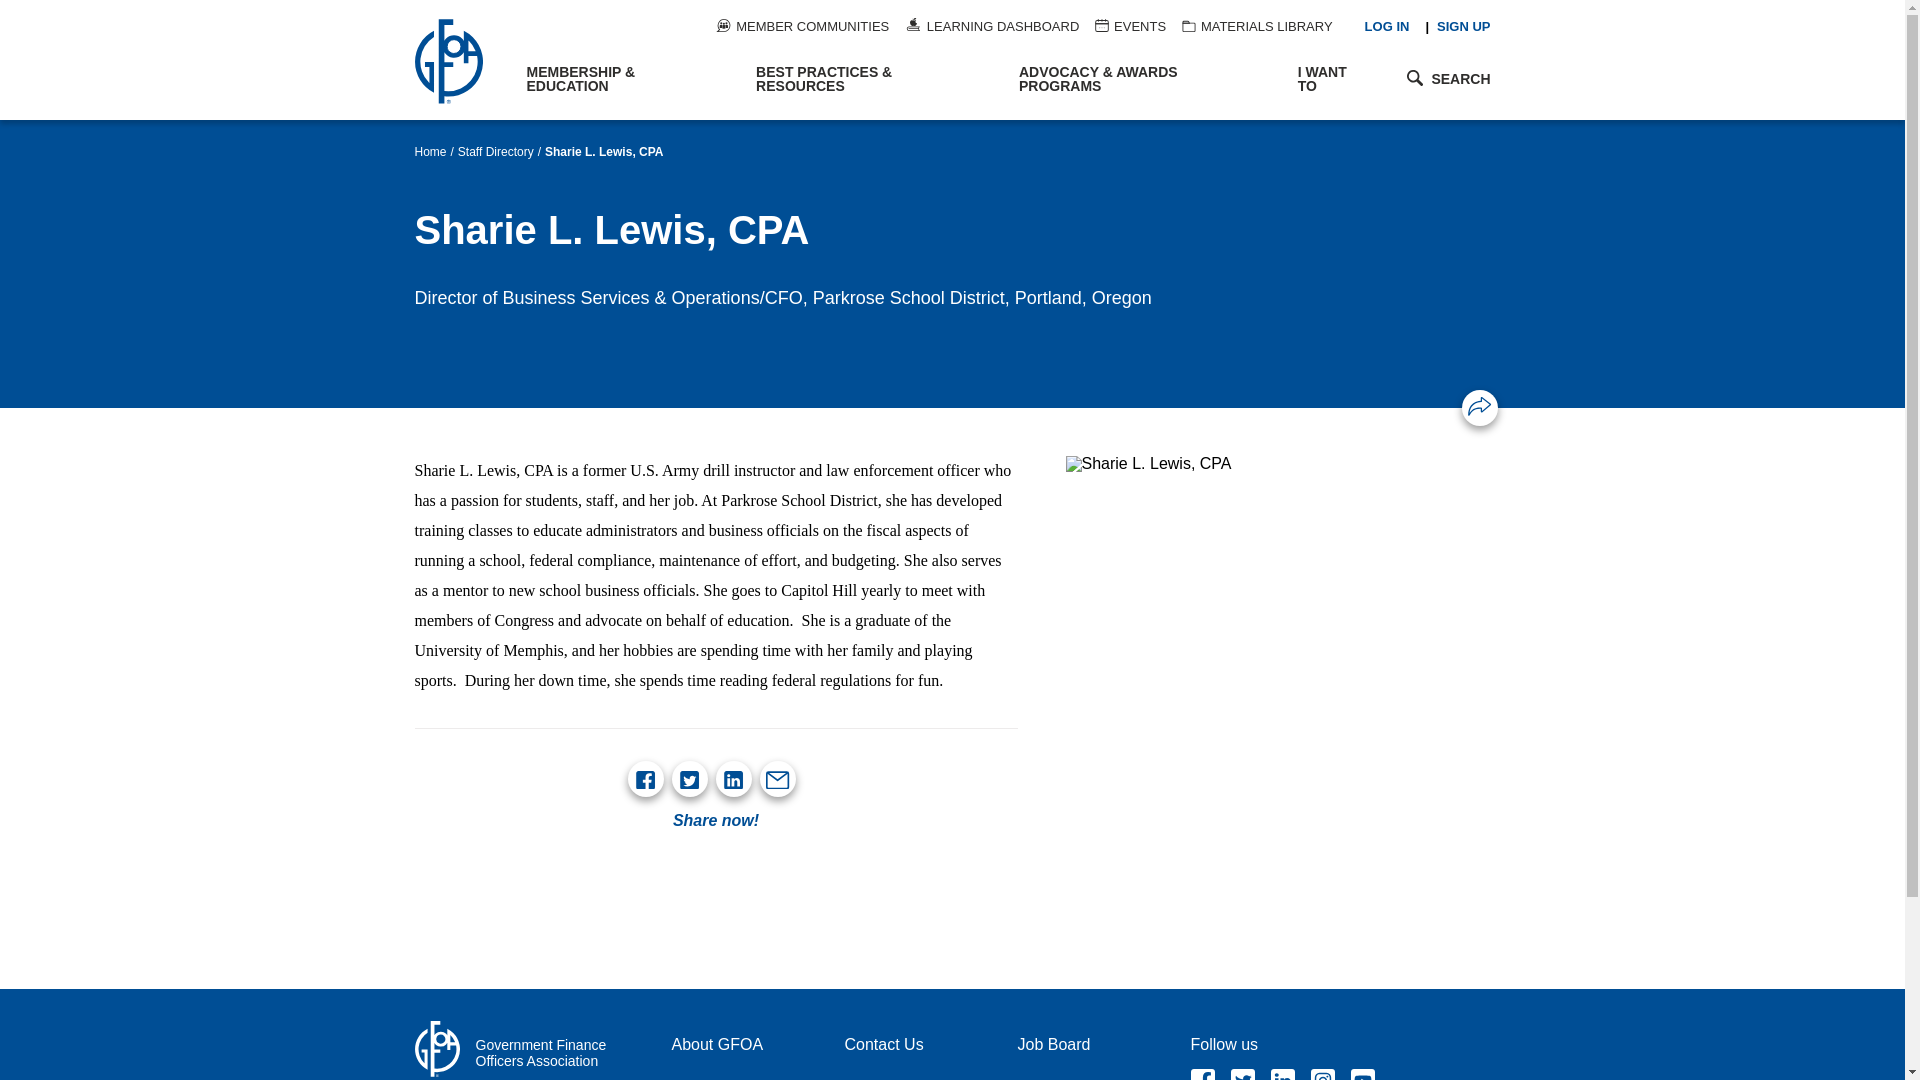 This screenshot has width=1920, height=1080. What do you see at coordinates (688, 780) in the screenshot?
I see `Twitter` at bounding box center [688, 780].